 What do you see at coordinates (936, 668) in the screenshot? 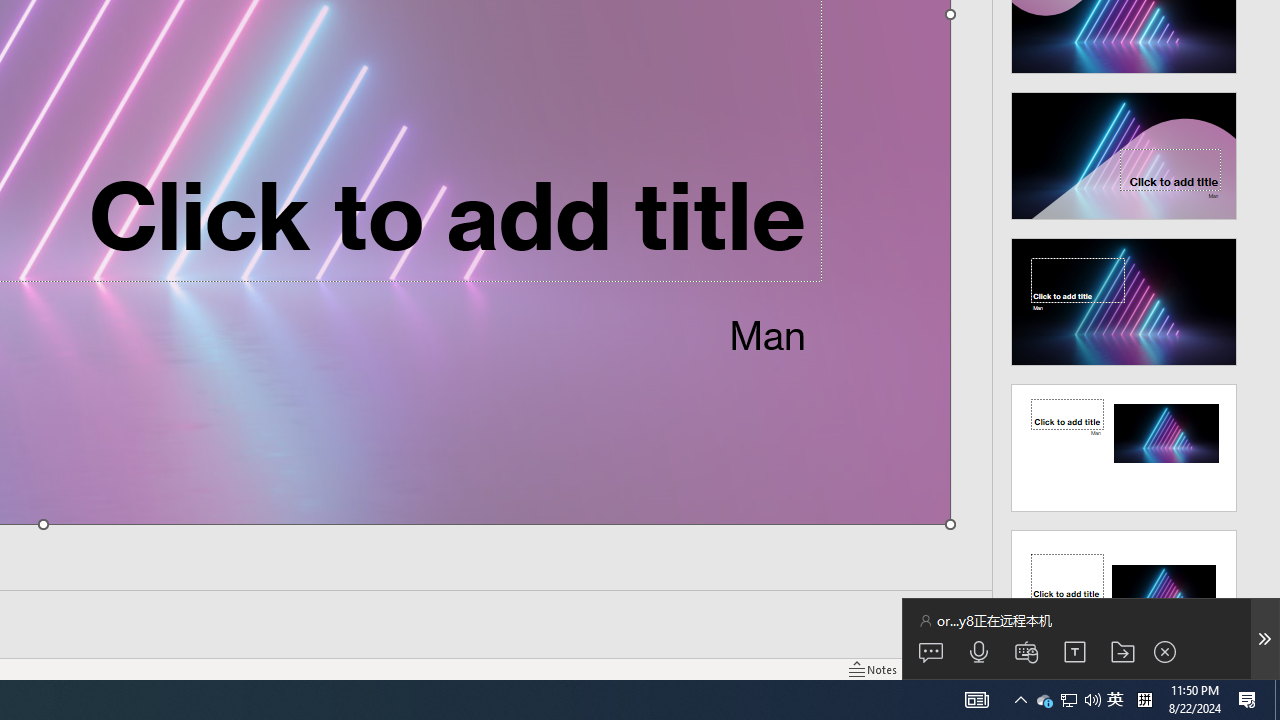
I see `Normal` at bounding box center [936, 668].